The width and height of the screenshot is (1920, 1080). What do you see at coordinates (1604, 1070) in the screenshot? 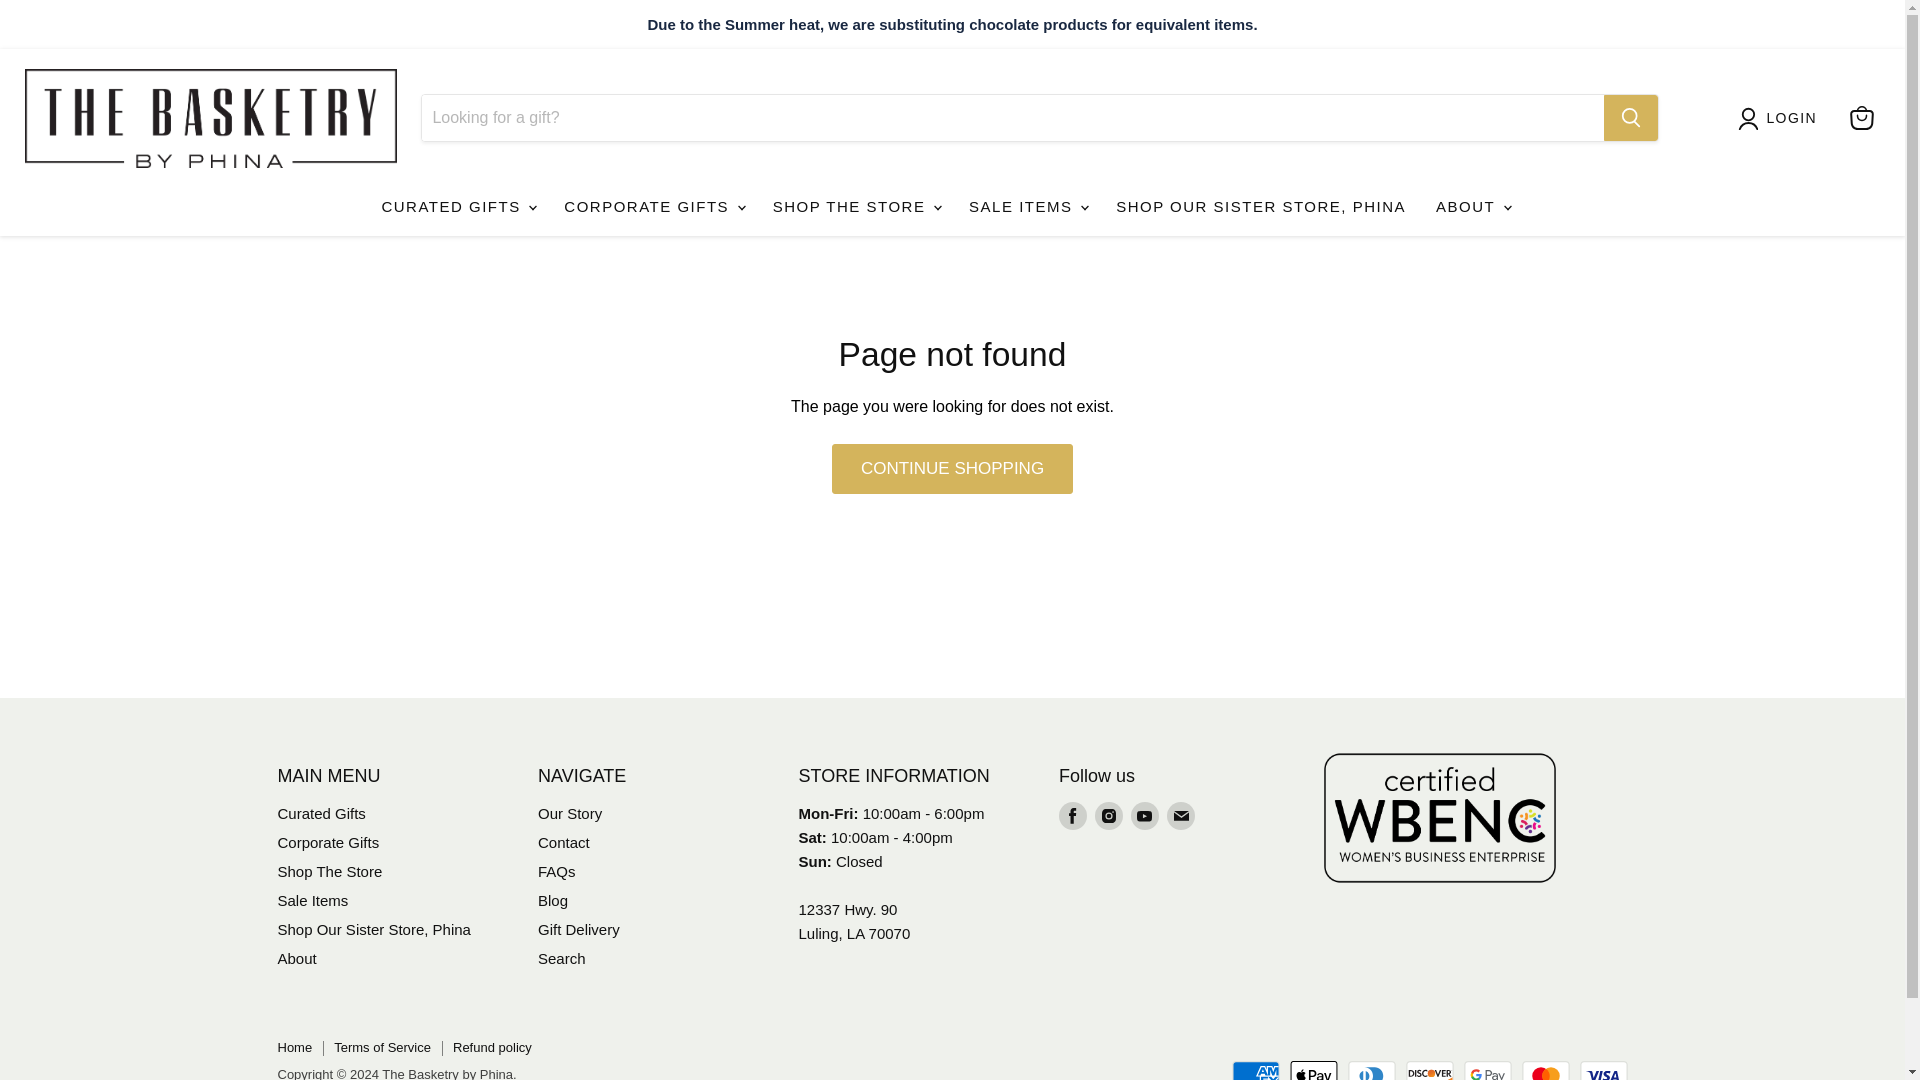
I see `Visa` at bounding box center [1604, 1070].